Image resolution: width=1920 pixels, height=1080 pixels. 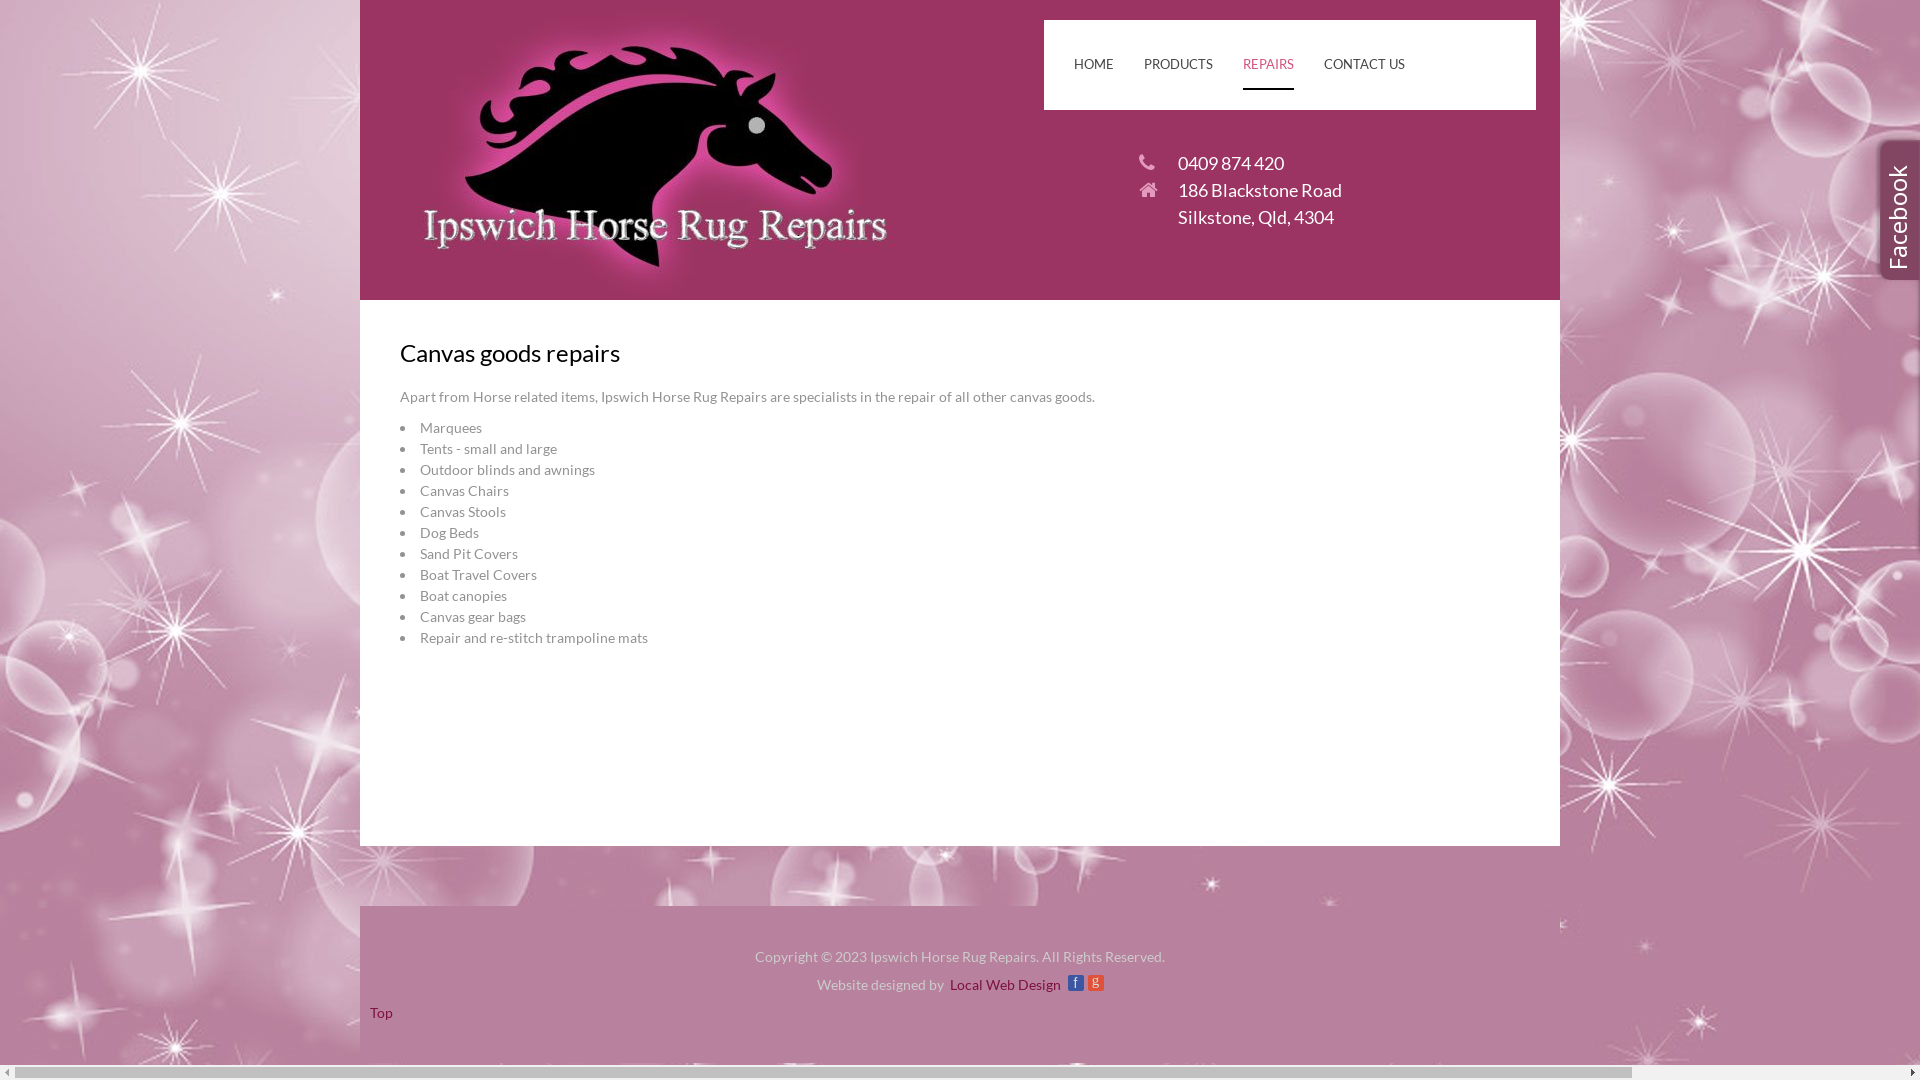 What do you see at coordinates (1178, 65) in the screenshot?
I see `PRODUCTS` at bounding box center [1178, 65].